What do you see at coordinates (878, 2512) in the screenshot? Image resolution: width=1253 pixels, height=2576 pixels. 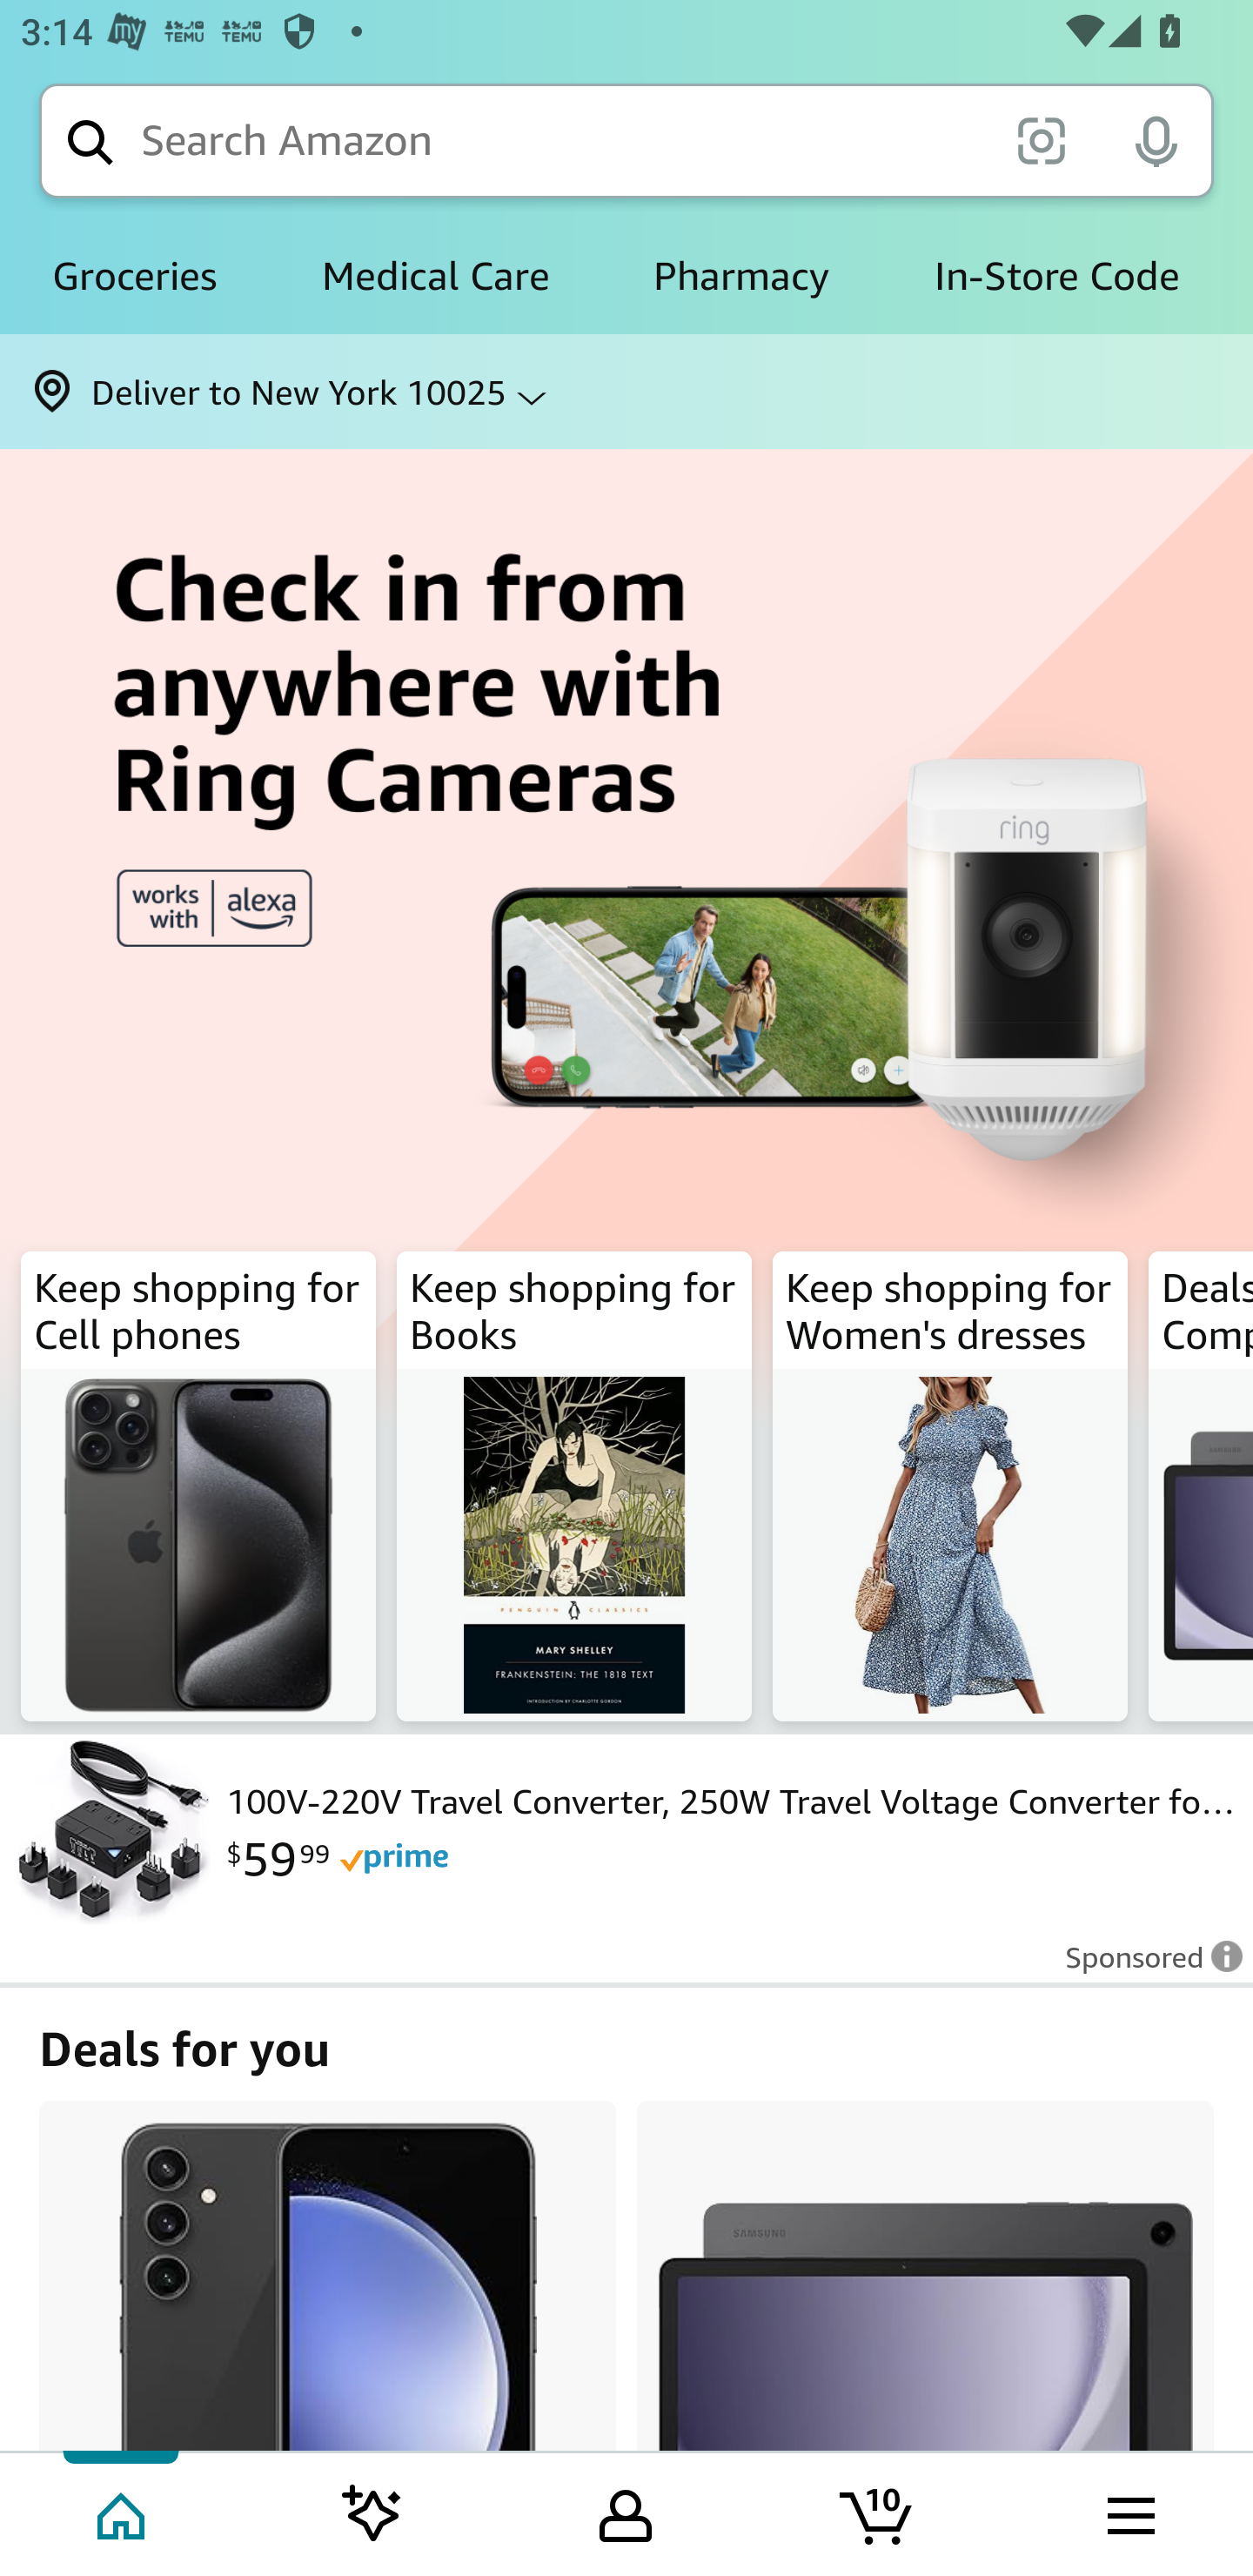 I see `Cart 10 items Tab 4 of 5 10` at bounding box center [878, 2512].